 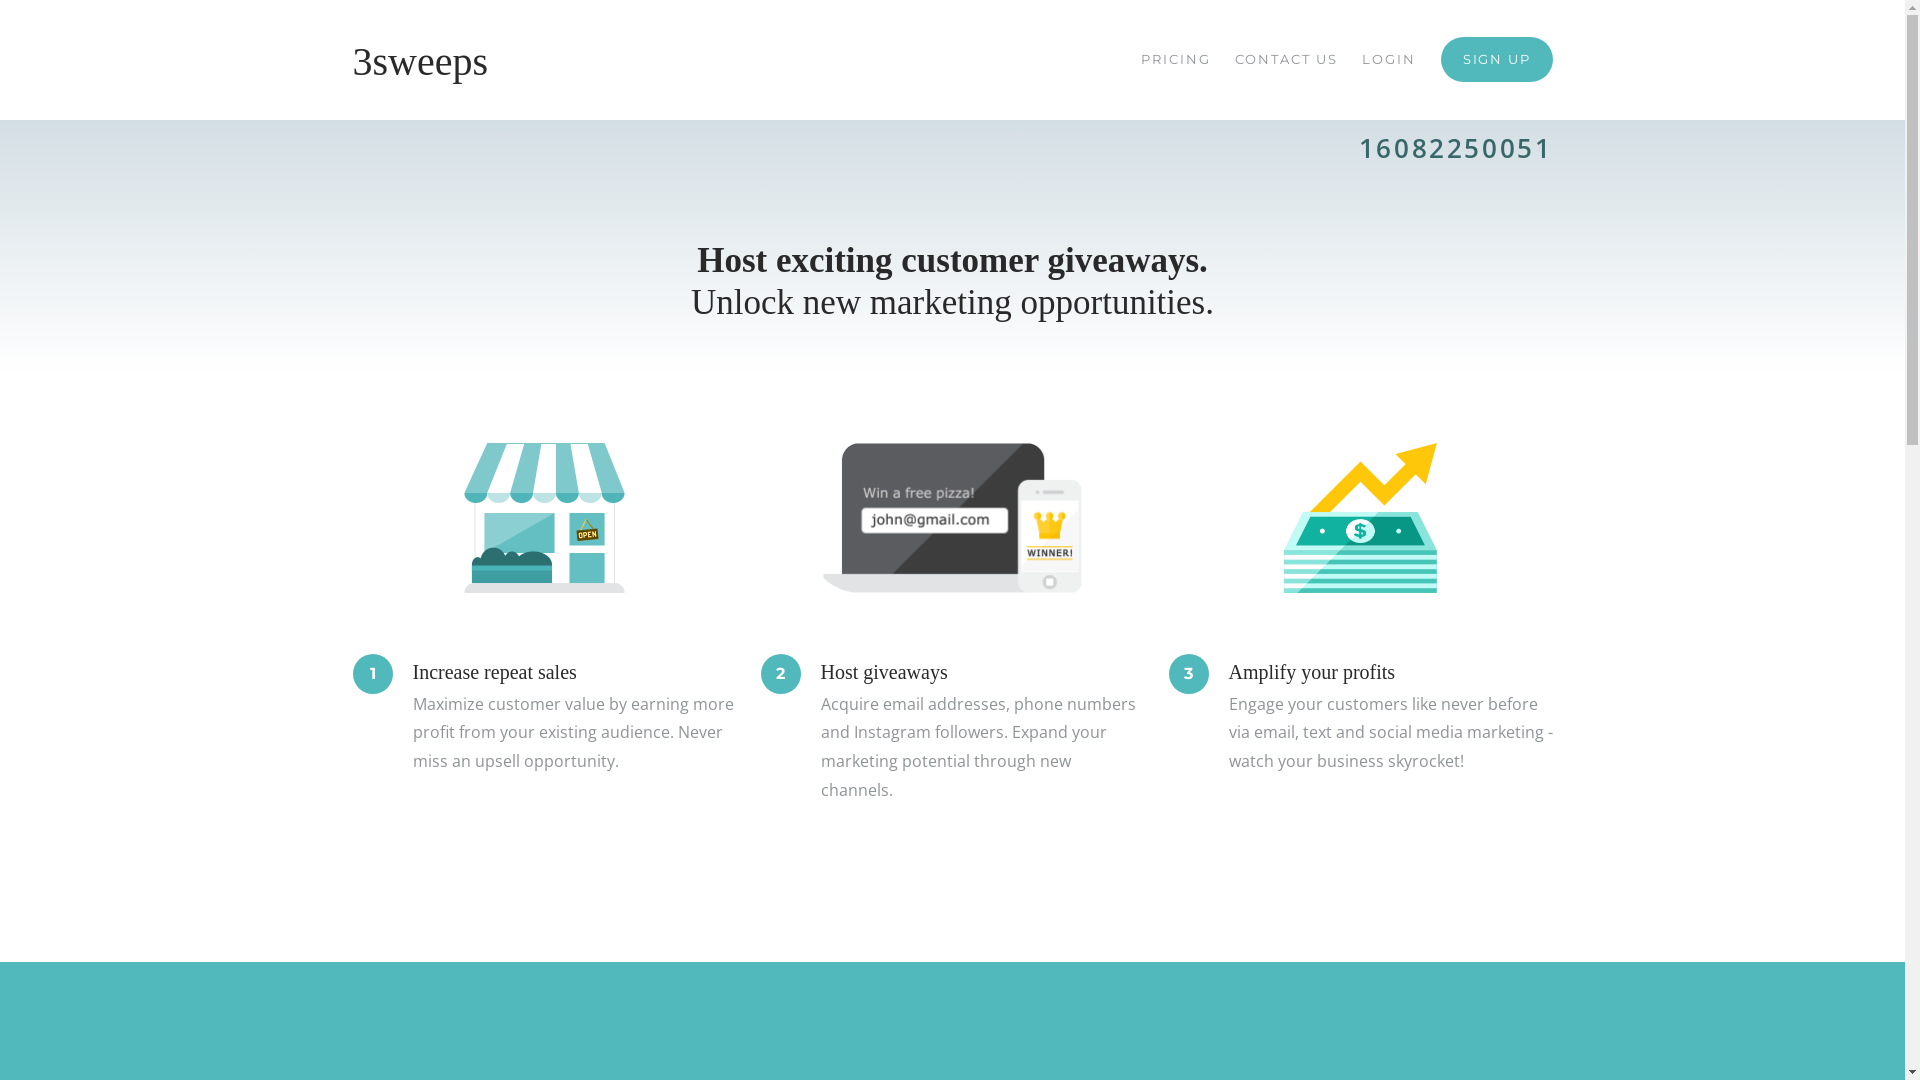 What do you see at coordinates (1456, 148) in the screenshot?
I see `16082250051` at bounding box center [1456, 148].